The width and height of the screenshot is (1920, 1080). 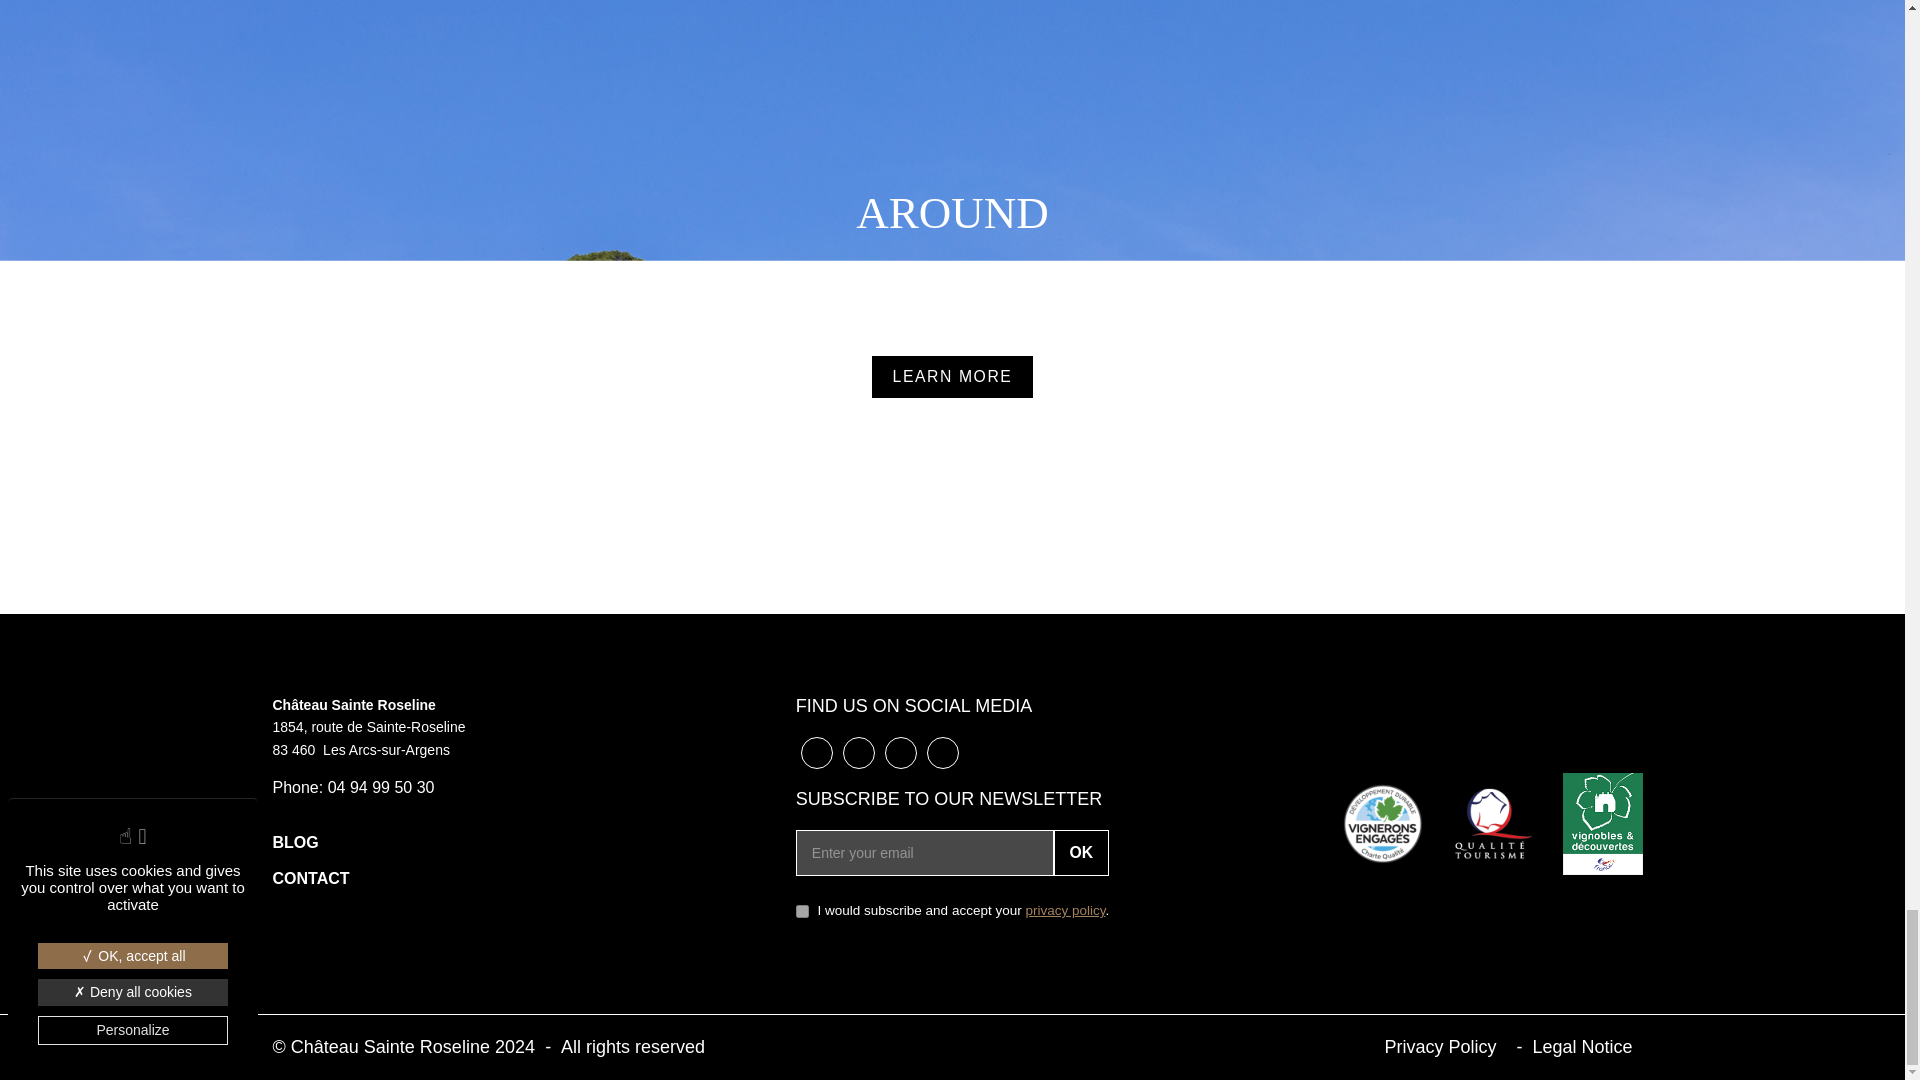 What do you see at coordinates (295, 842) in the screenshot?
I see `BLOG` at bounding box center [295, 842].